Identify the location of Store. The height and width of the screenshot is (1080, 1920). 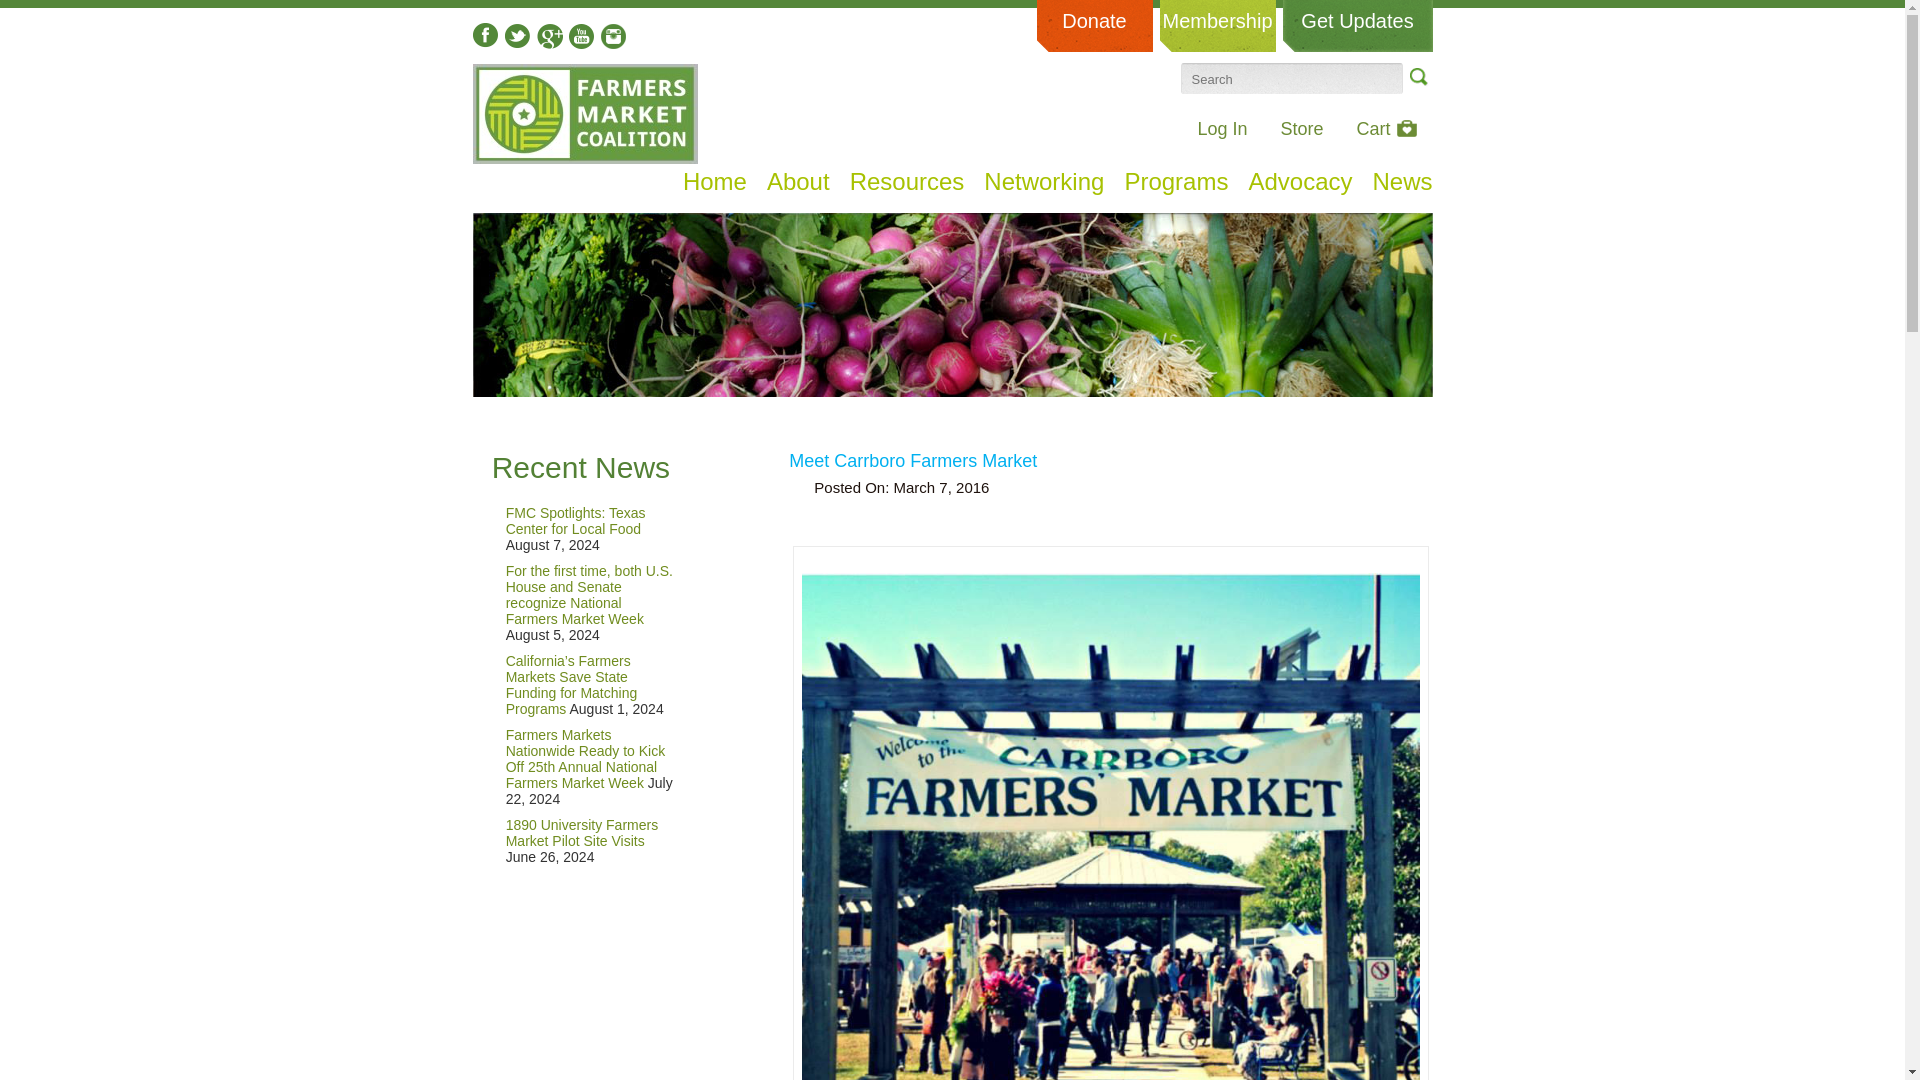
(1301, 128).